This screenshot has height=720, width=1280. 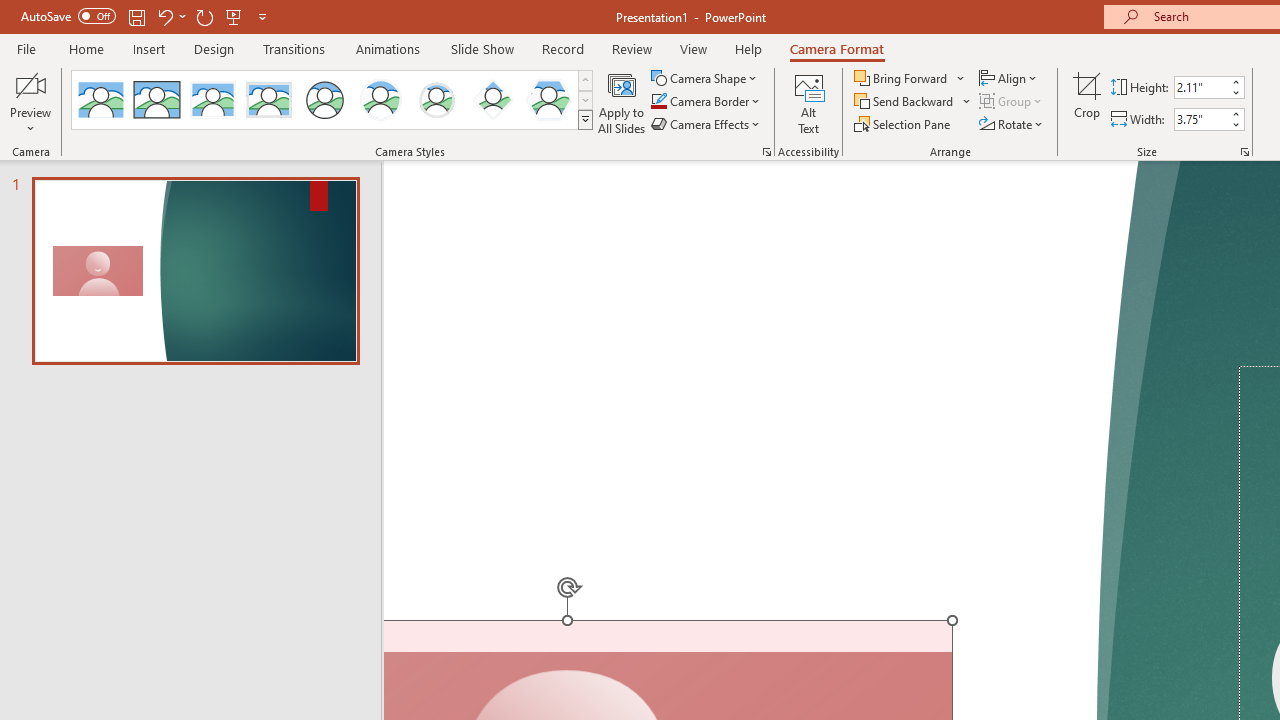 I want to click on Alt Text, so click(x=808, y=102).